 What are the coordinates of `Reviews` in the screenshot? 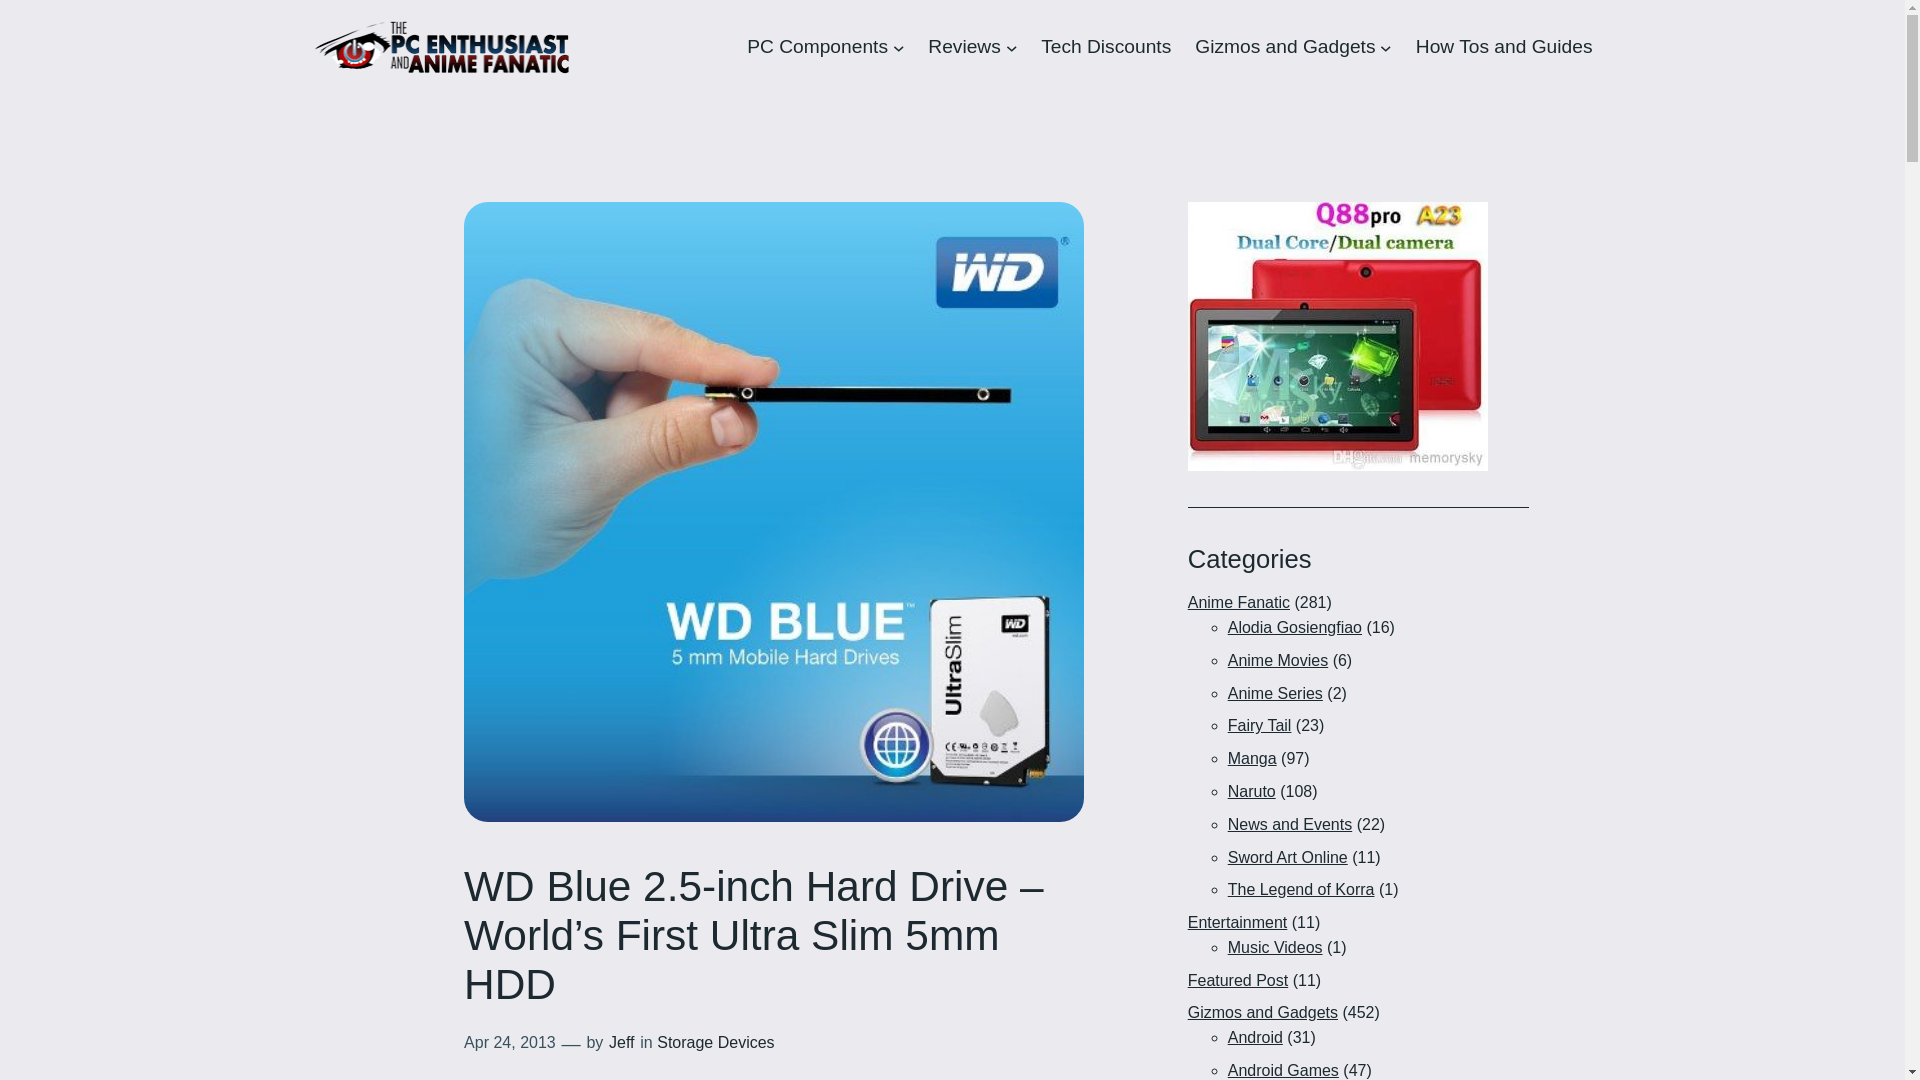 It's located at (964, 46).